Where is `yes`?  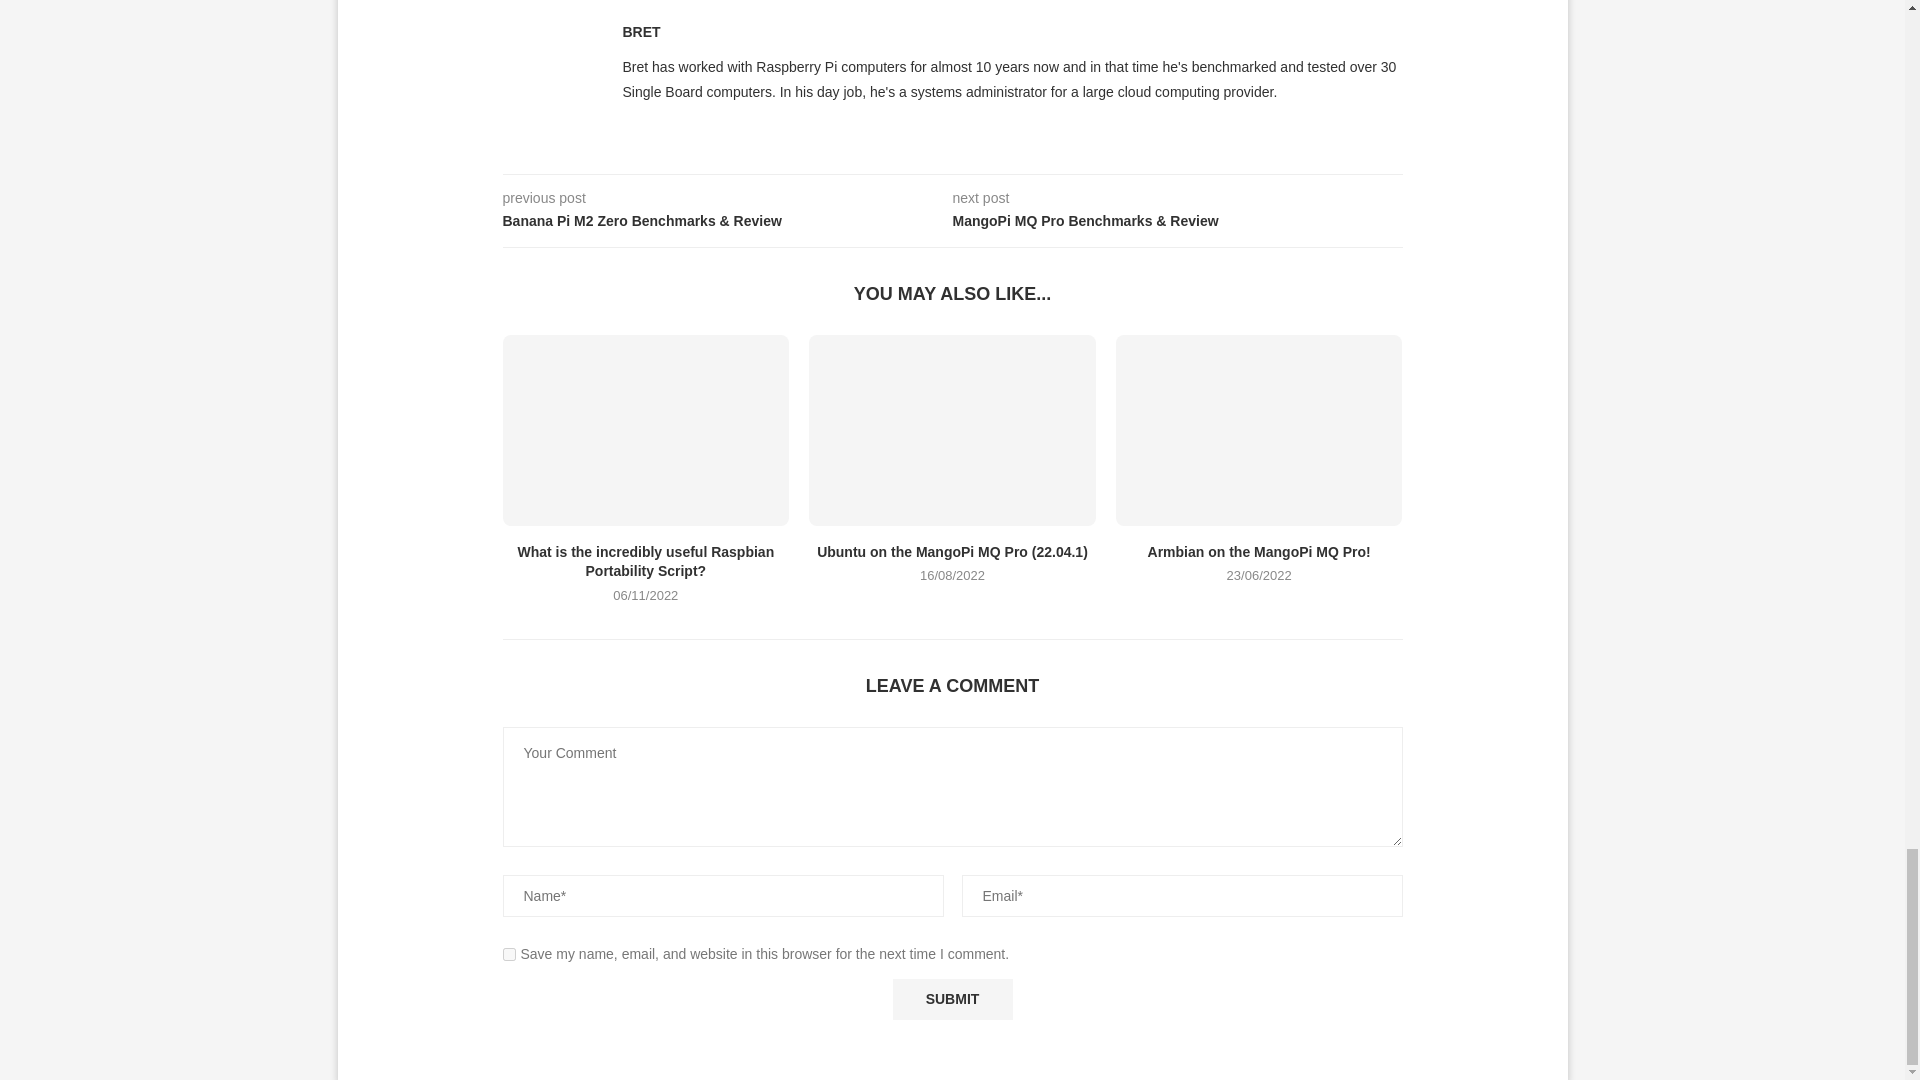 yes is located at coordinates (508, 954).